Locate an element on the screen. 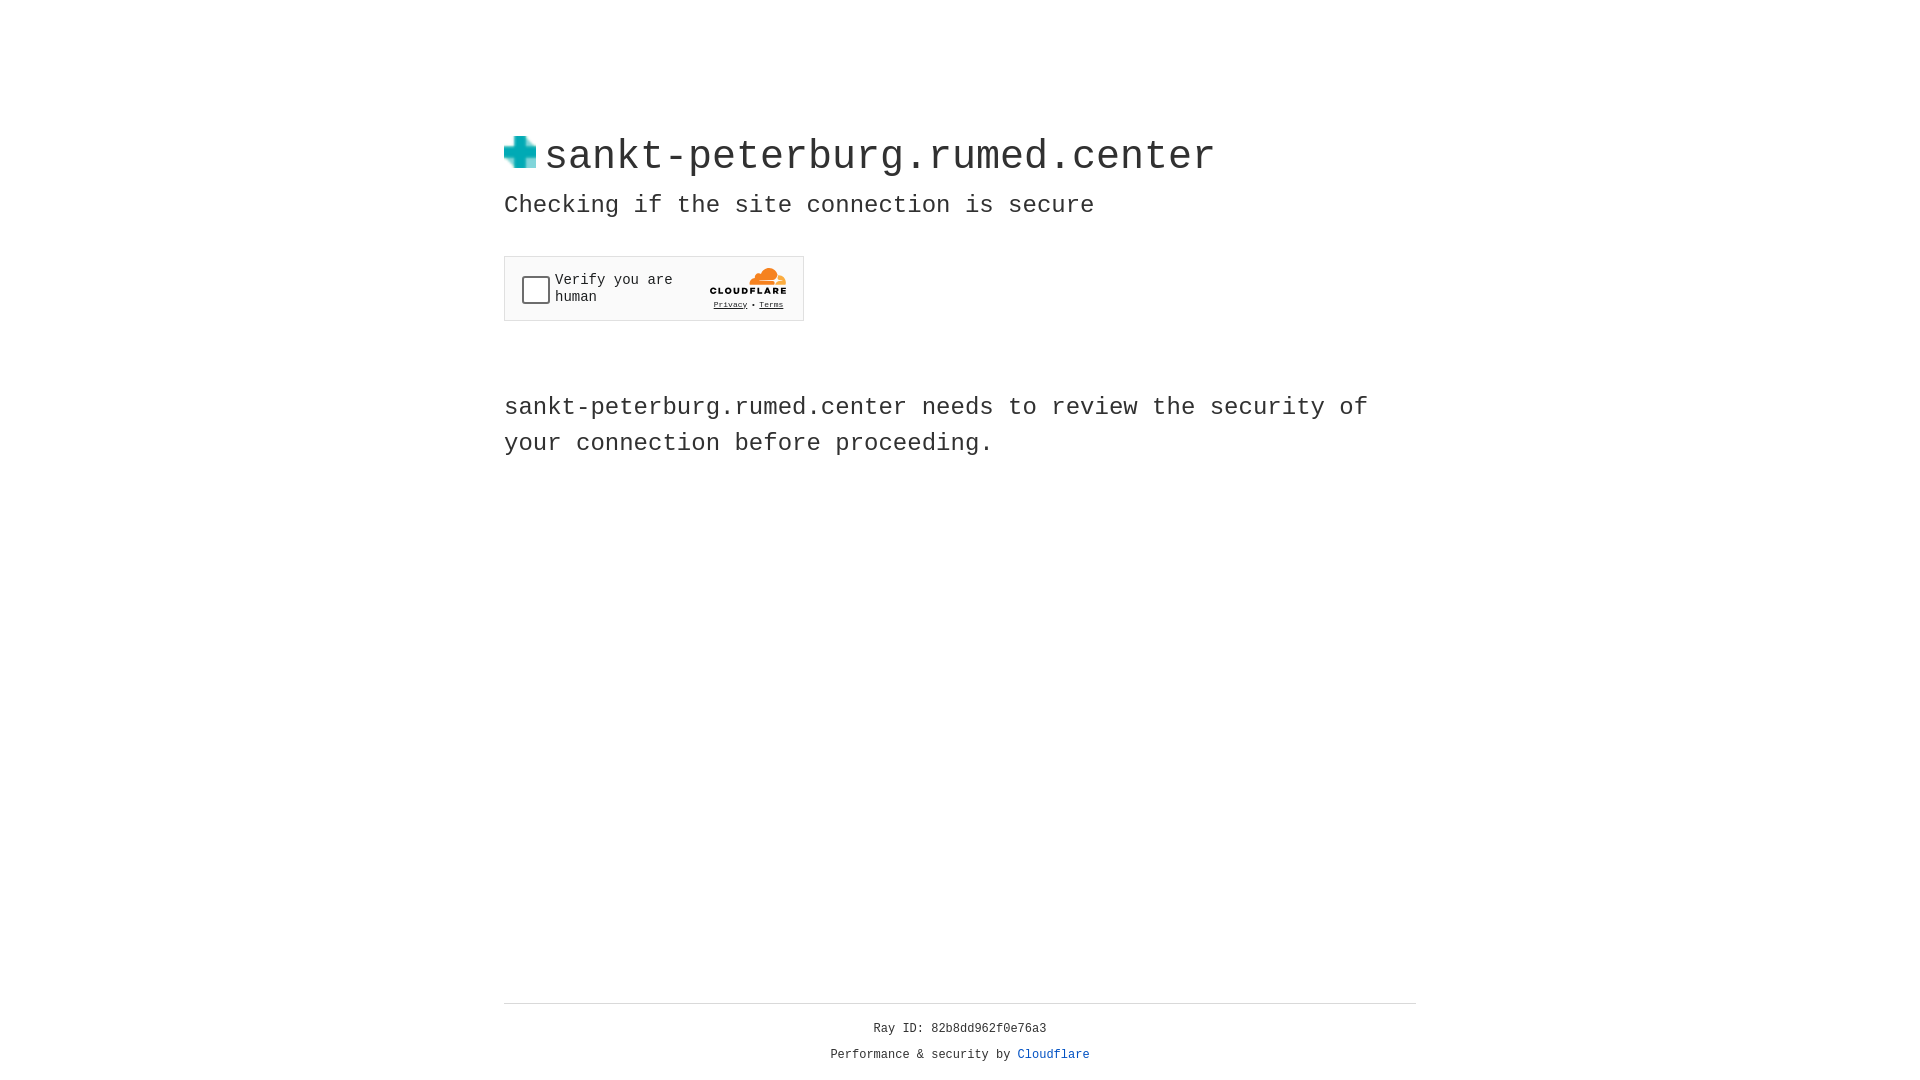  Widget containing a Cloudflare security challenge is located at coordinates (654, 288).